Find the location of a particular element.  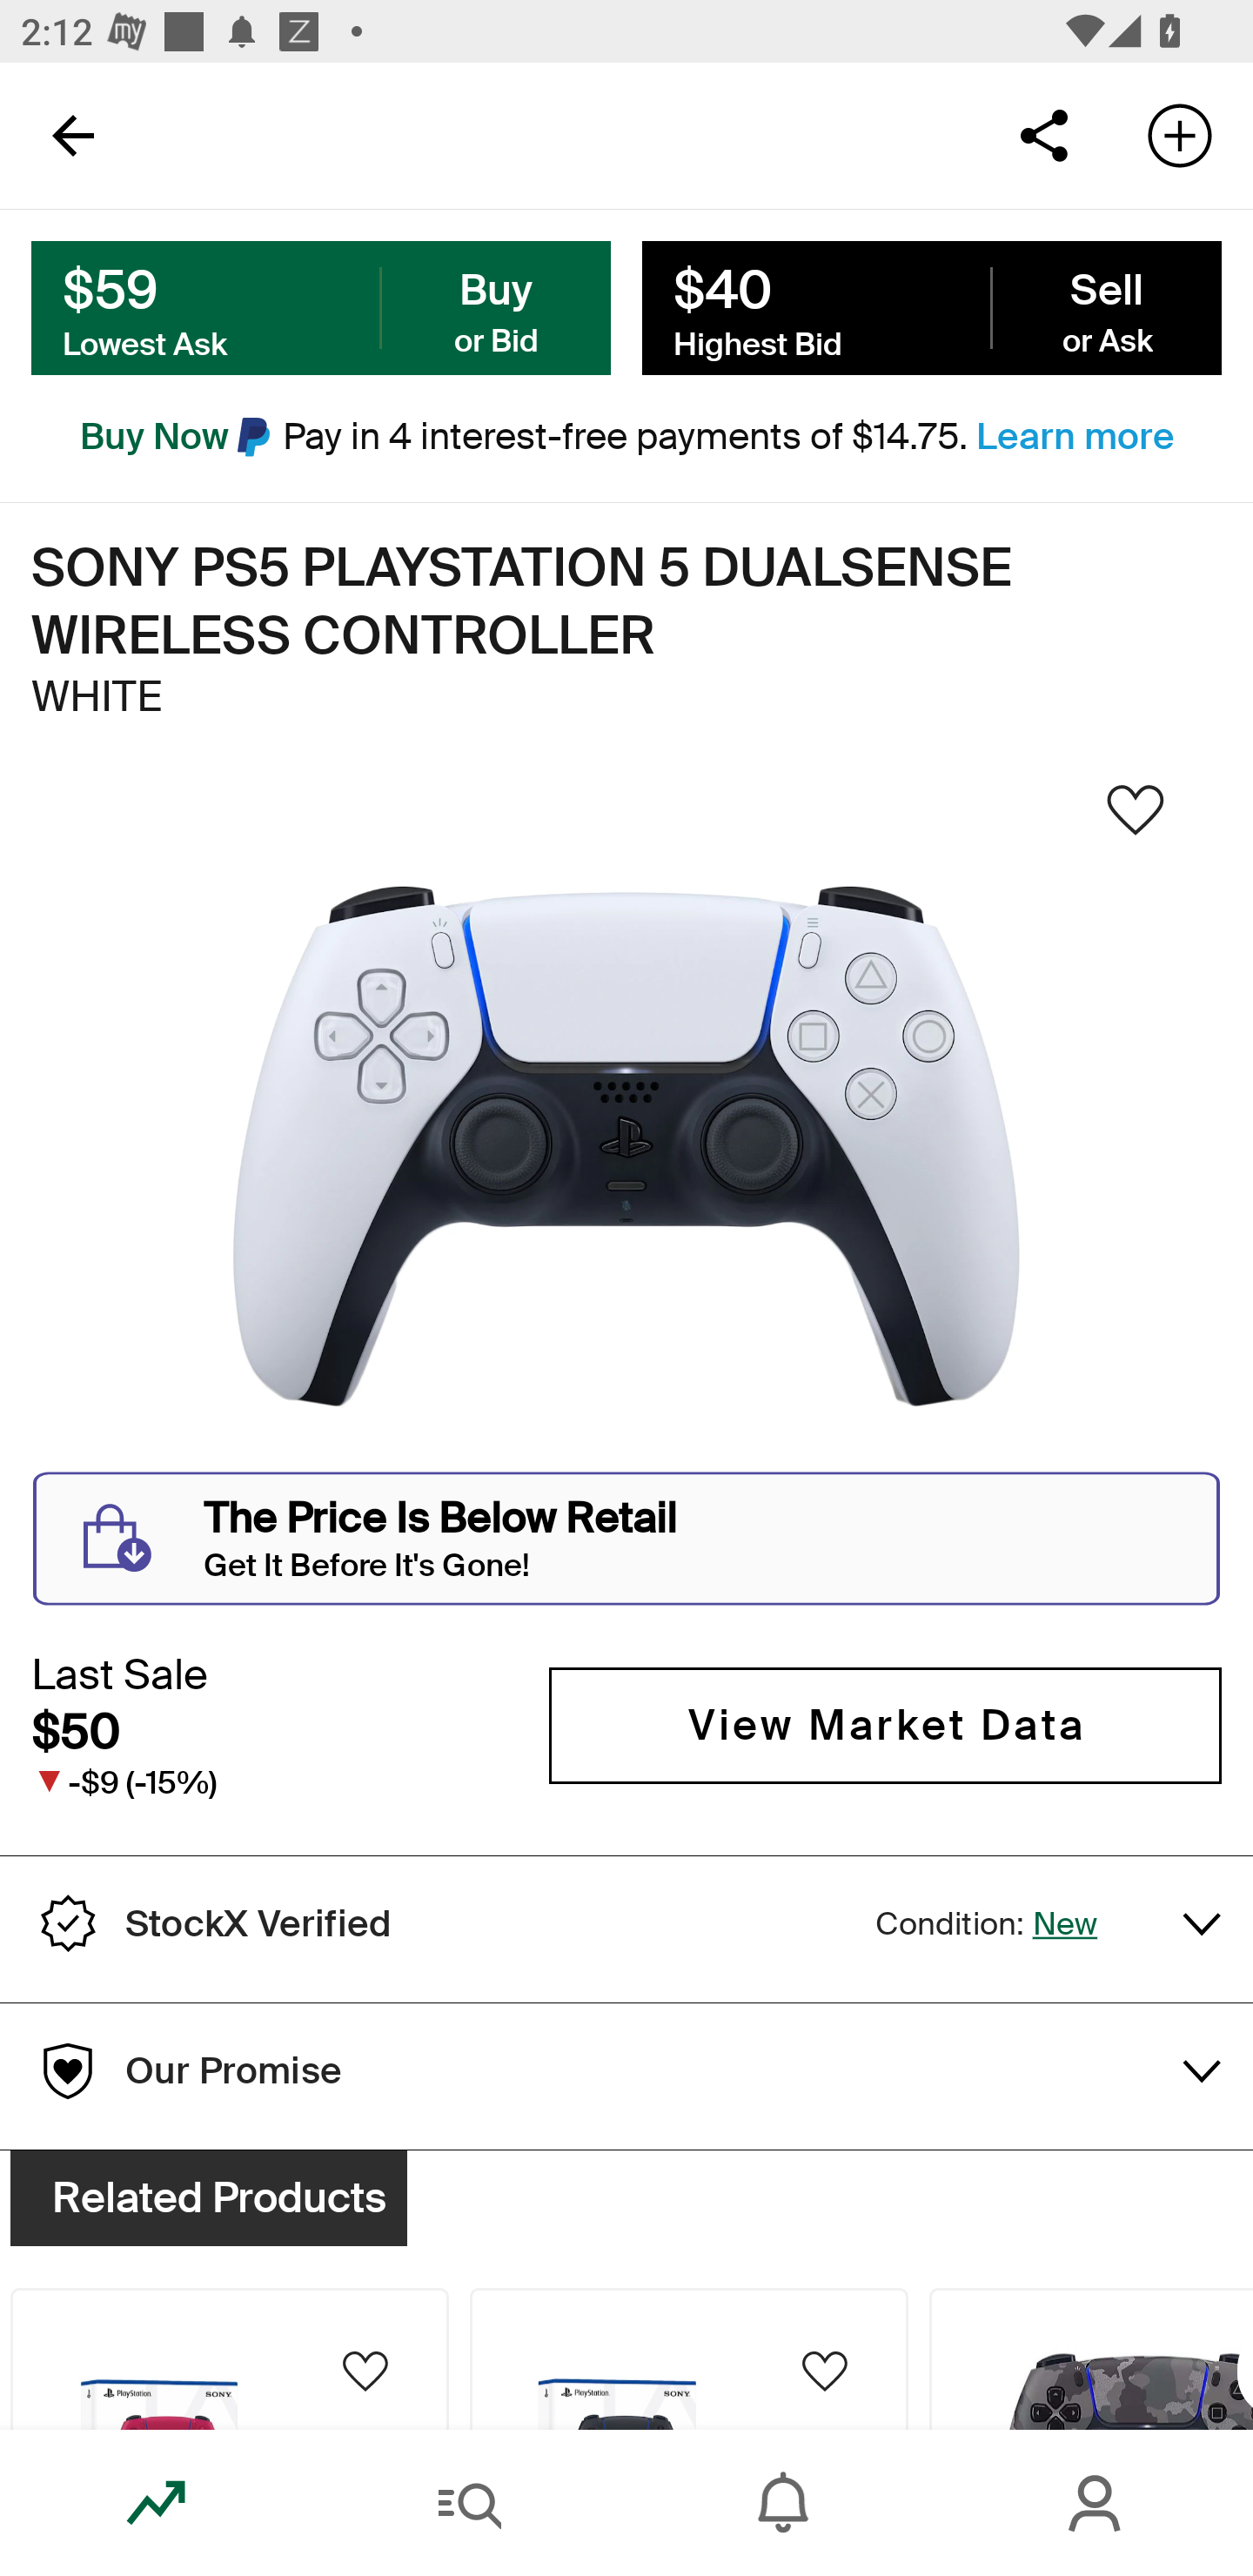

Add is located at coordinates (1180, 134).